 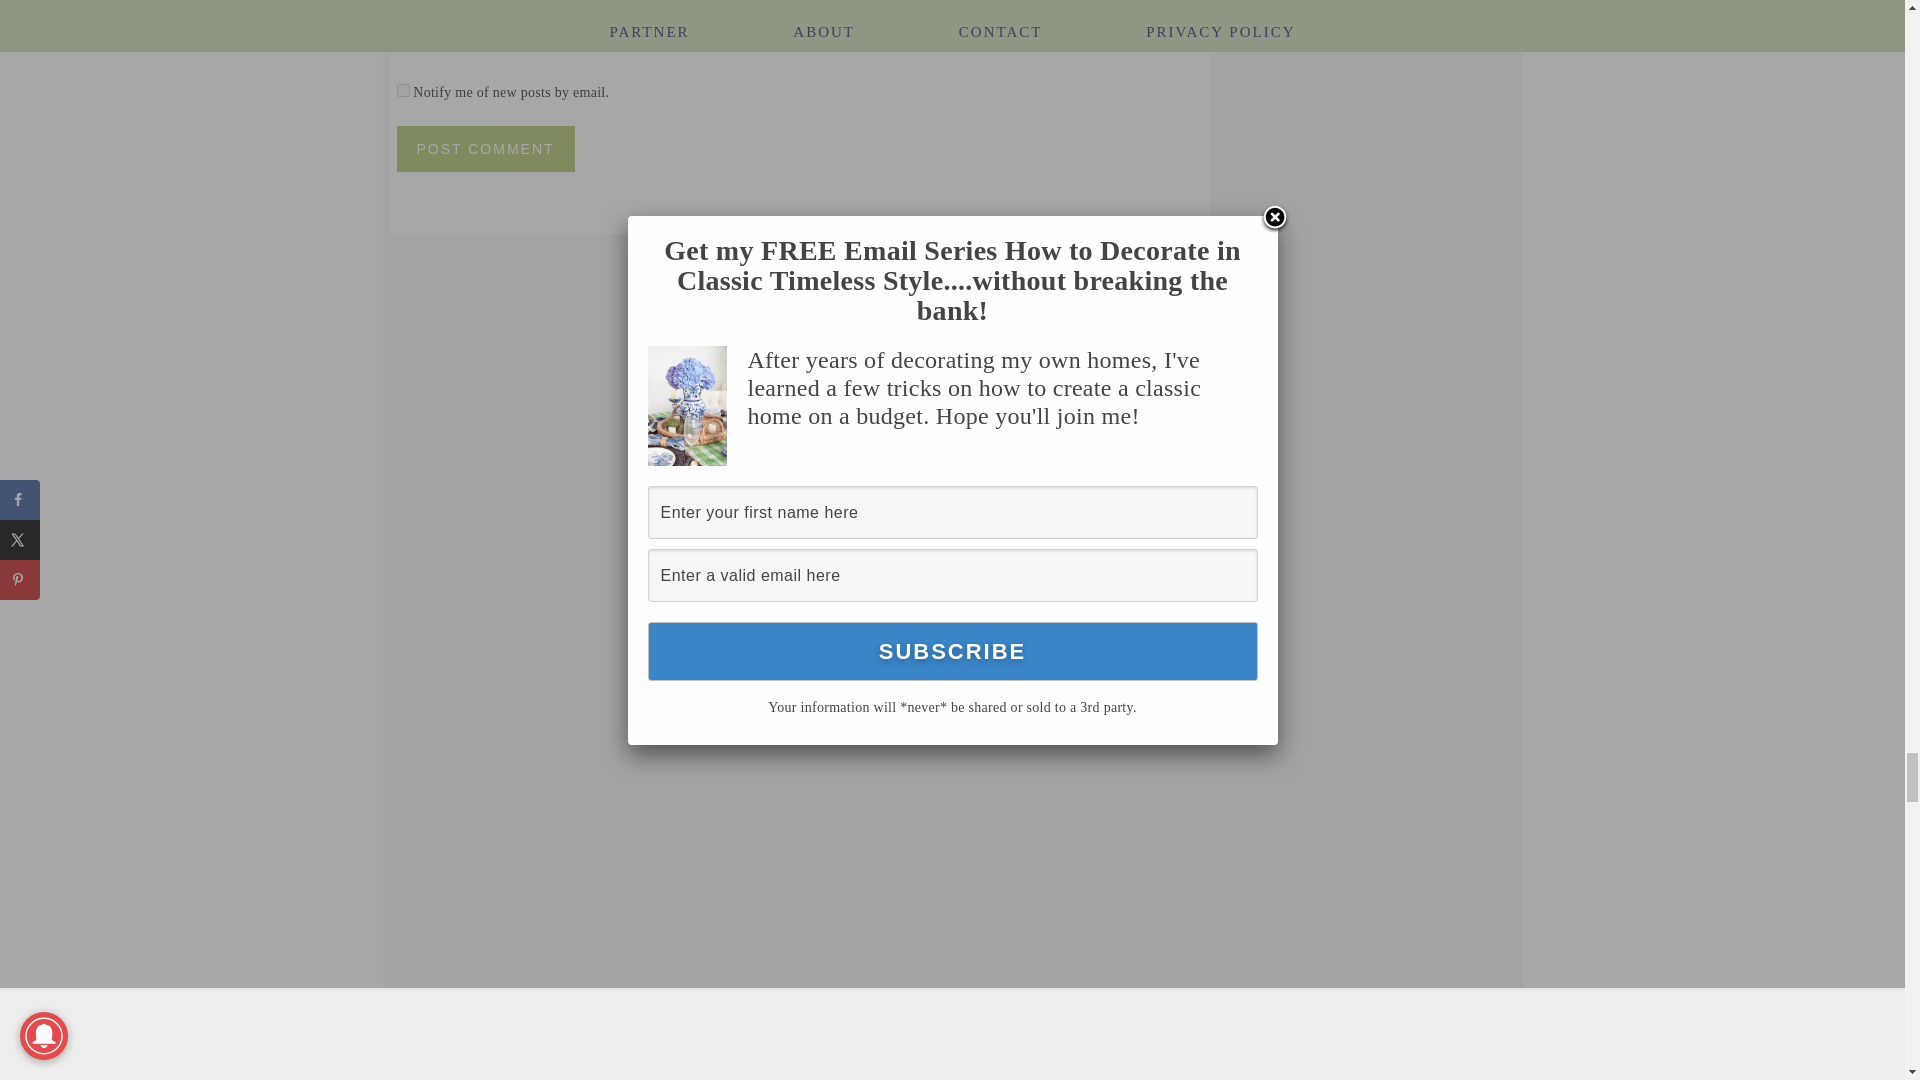 I want to click on subscribe, so click(x=402, y=38).